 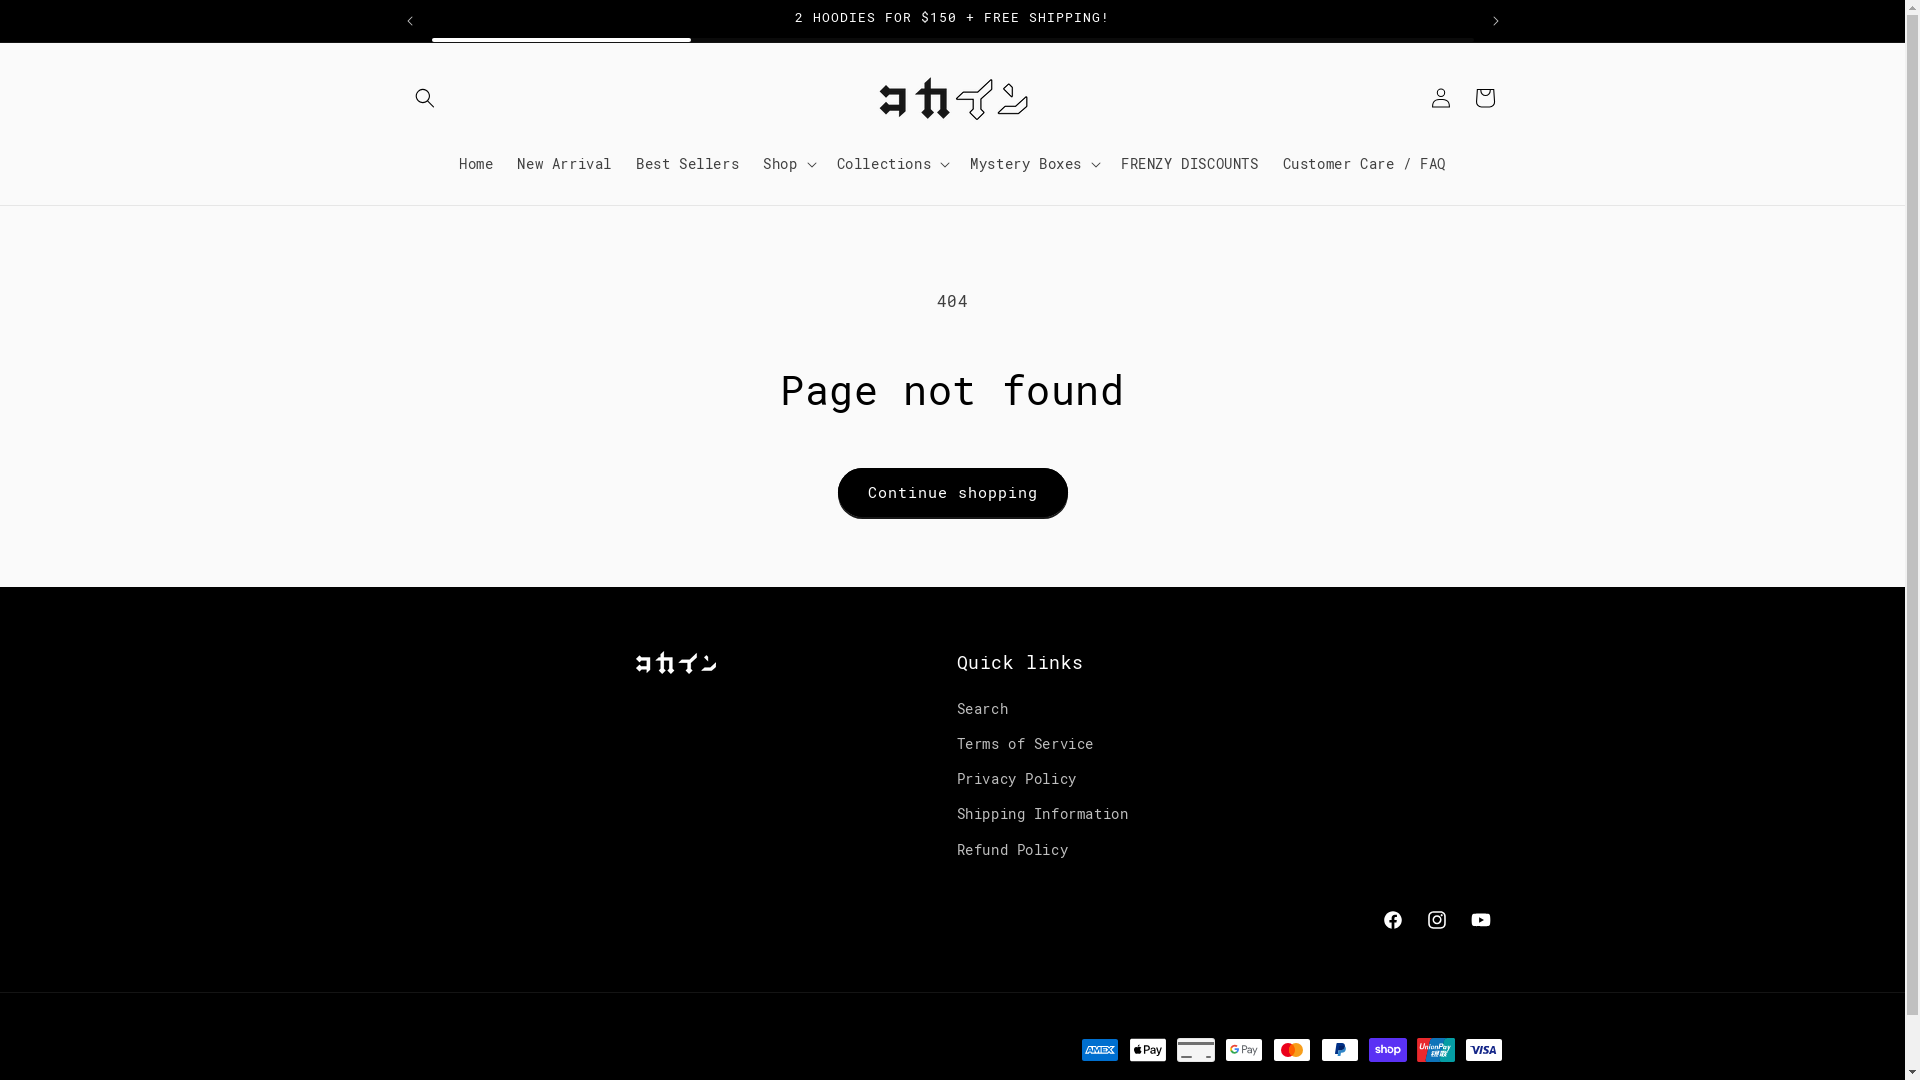 What do you see at coordinates (1016, 780) in the screenshot?
I see `Privacy Policy` at bounding box center [1016, 780].